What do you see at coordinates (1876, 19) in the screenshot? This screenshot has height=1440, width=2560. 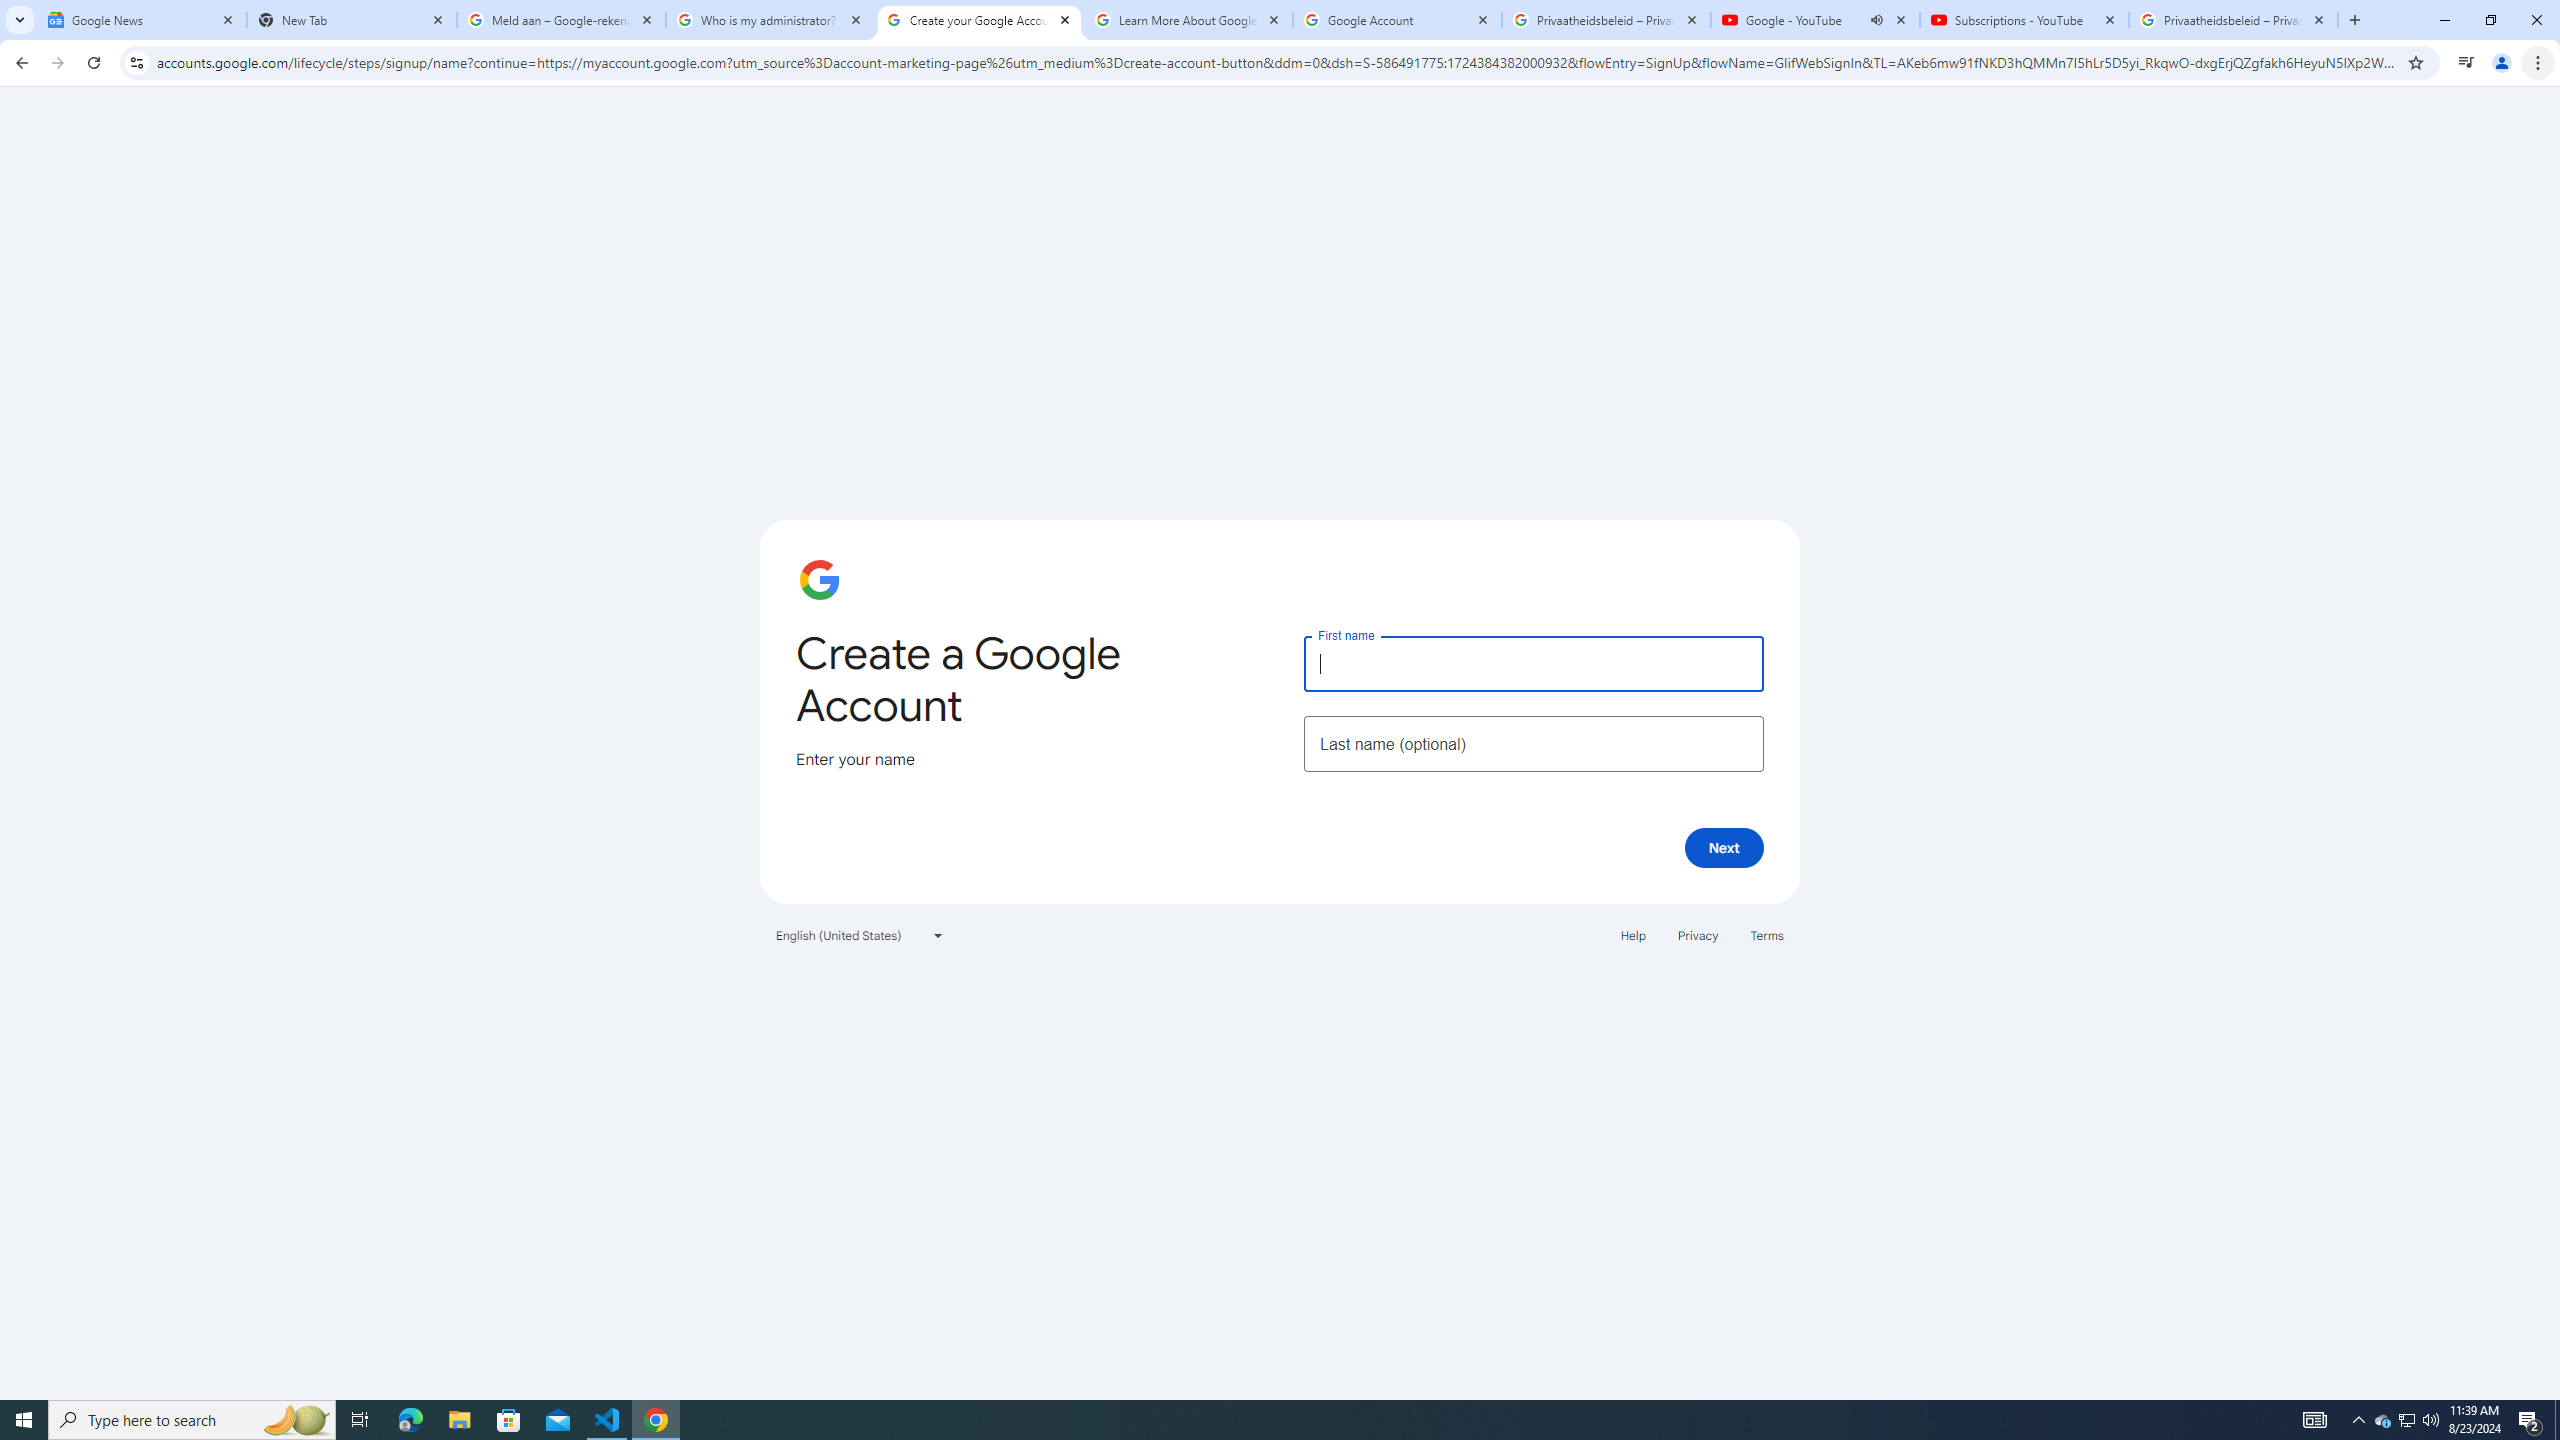 I see `Mute tab` at bounding box center [1876, 19].